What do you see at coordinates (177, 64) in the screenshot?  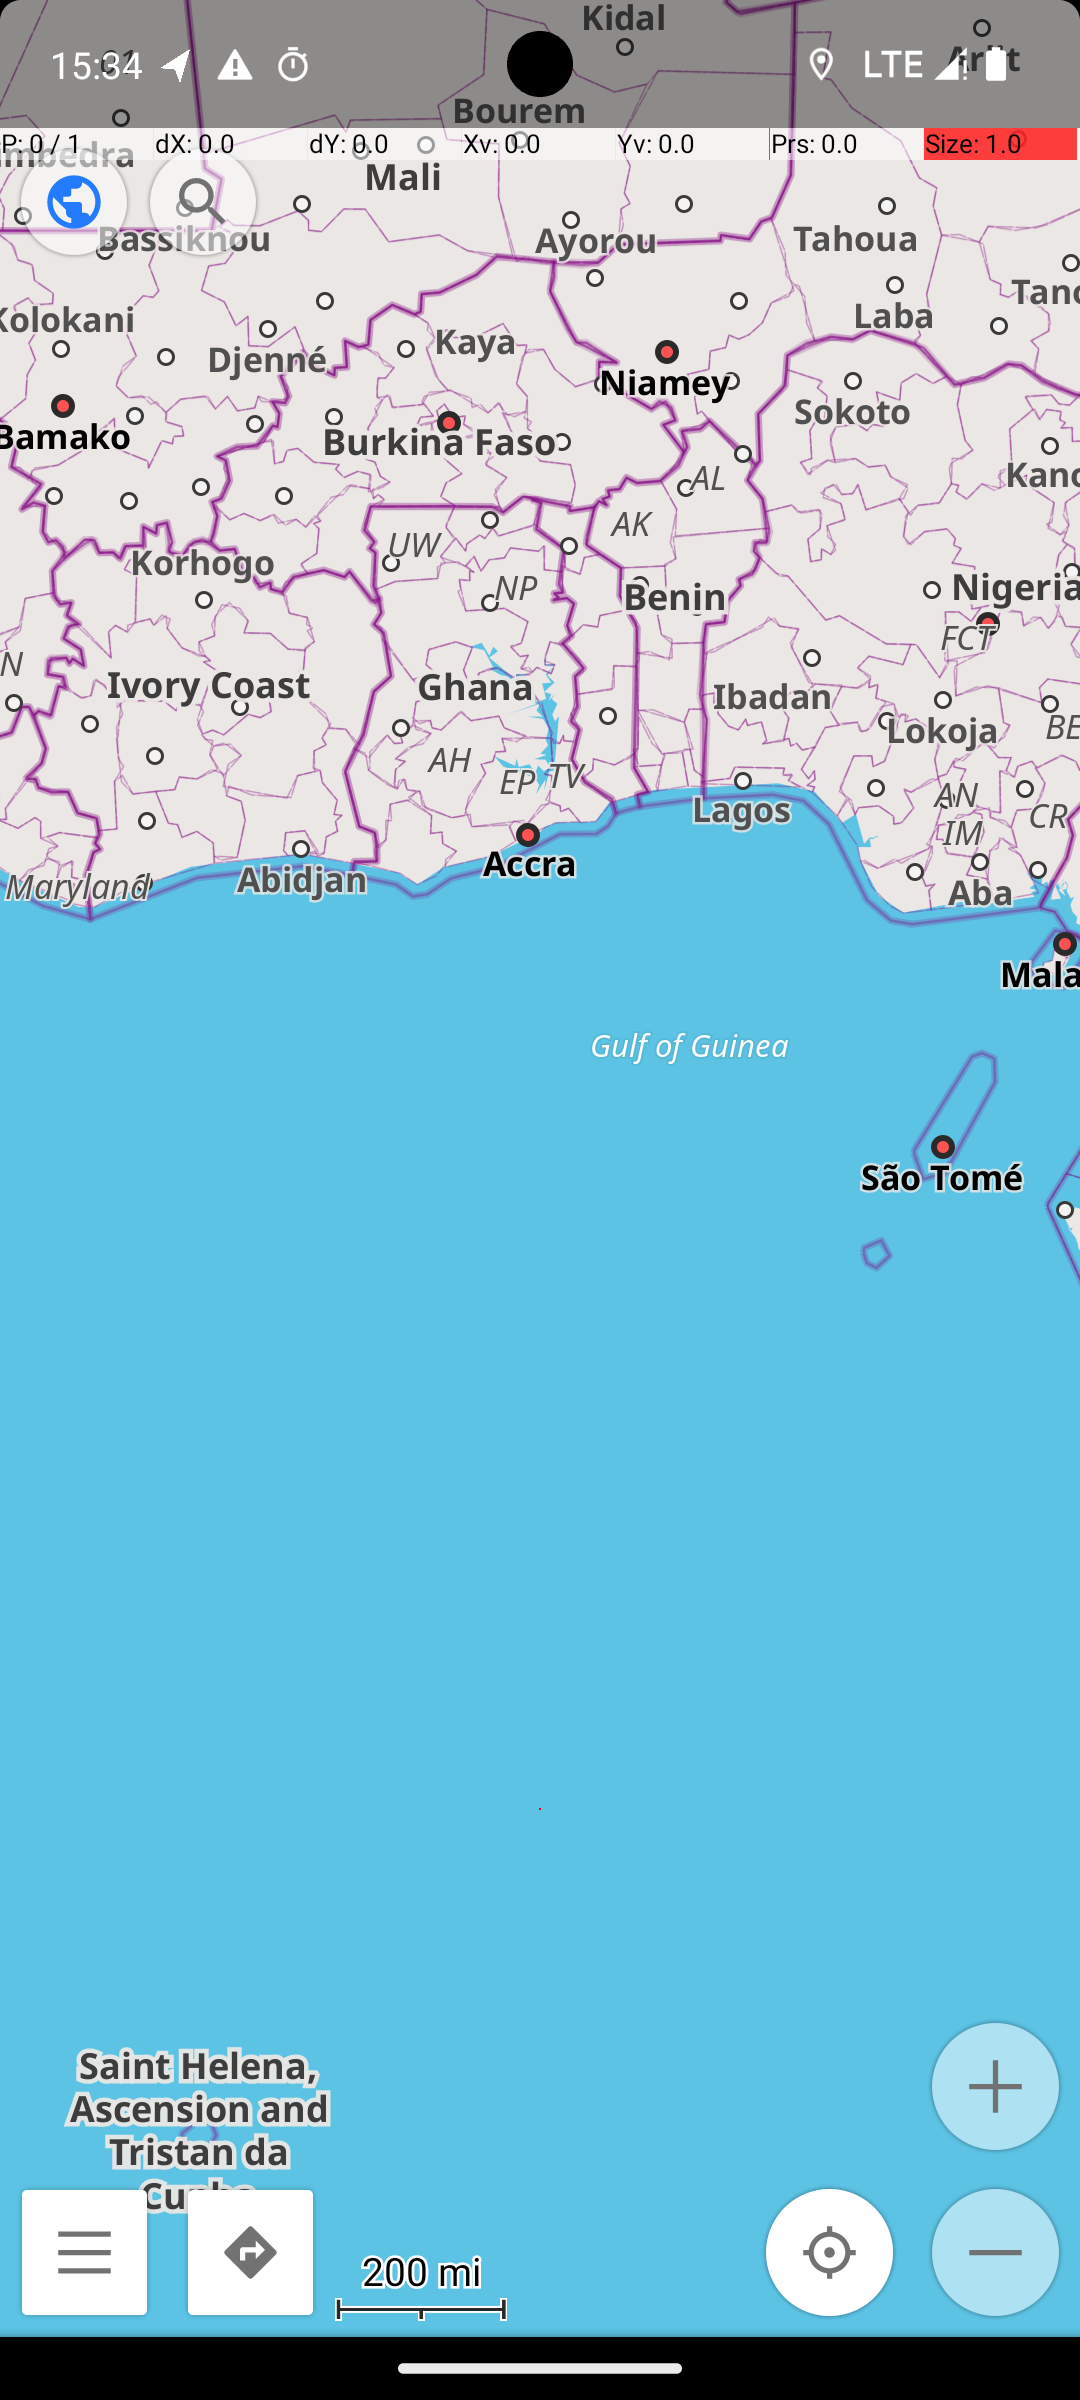 I see `OpenTracks notification: Distance: 8.20 mi` at bounding box center [177, 64].